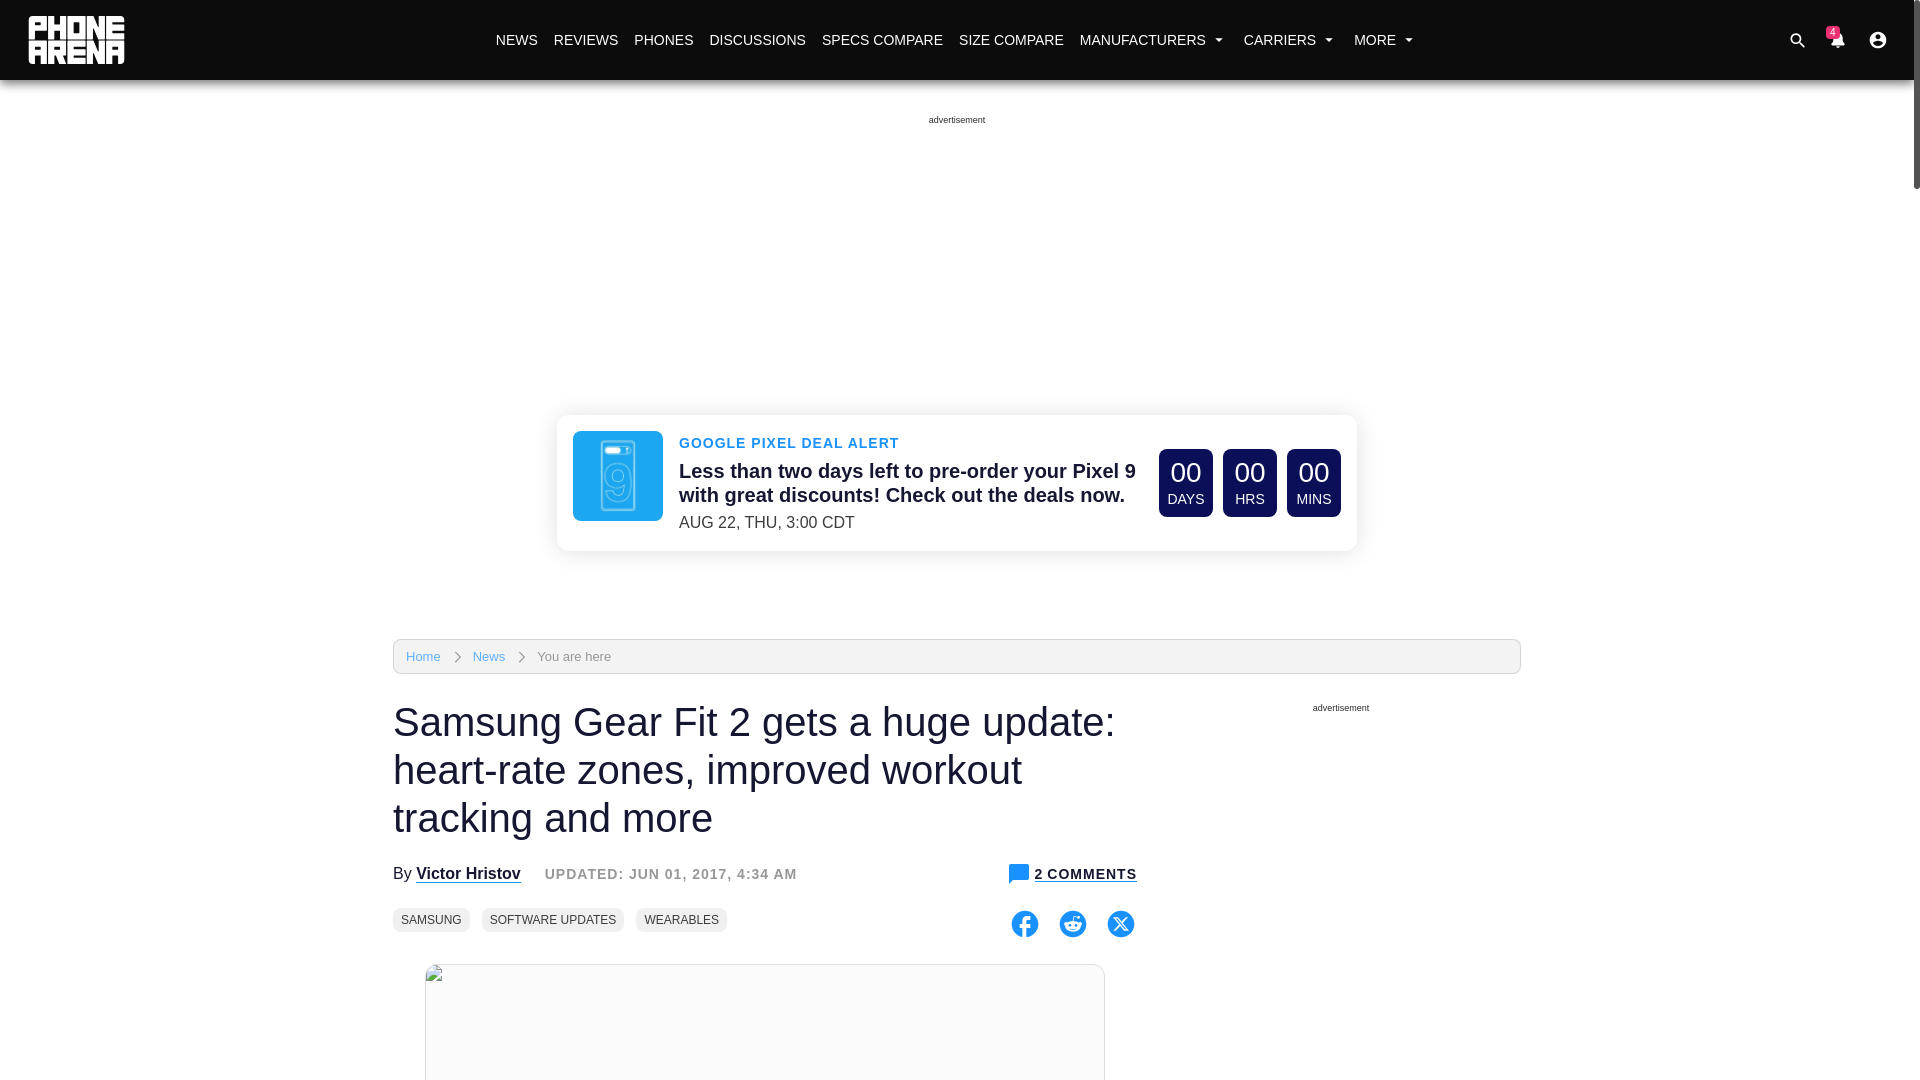  I want to click on SPECS COMPARE, so click(882, 40).